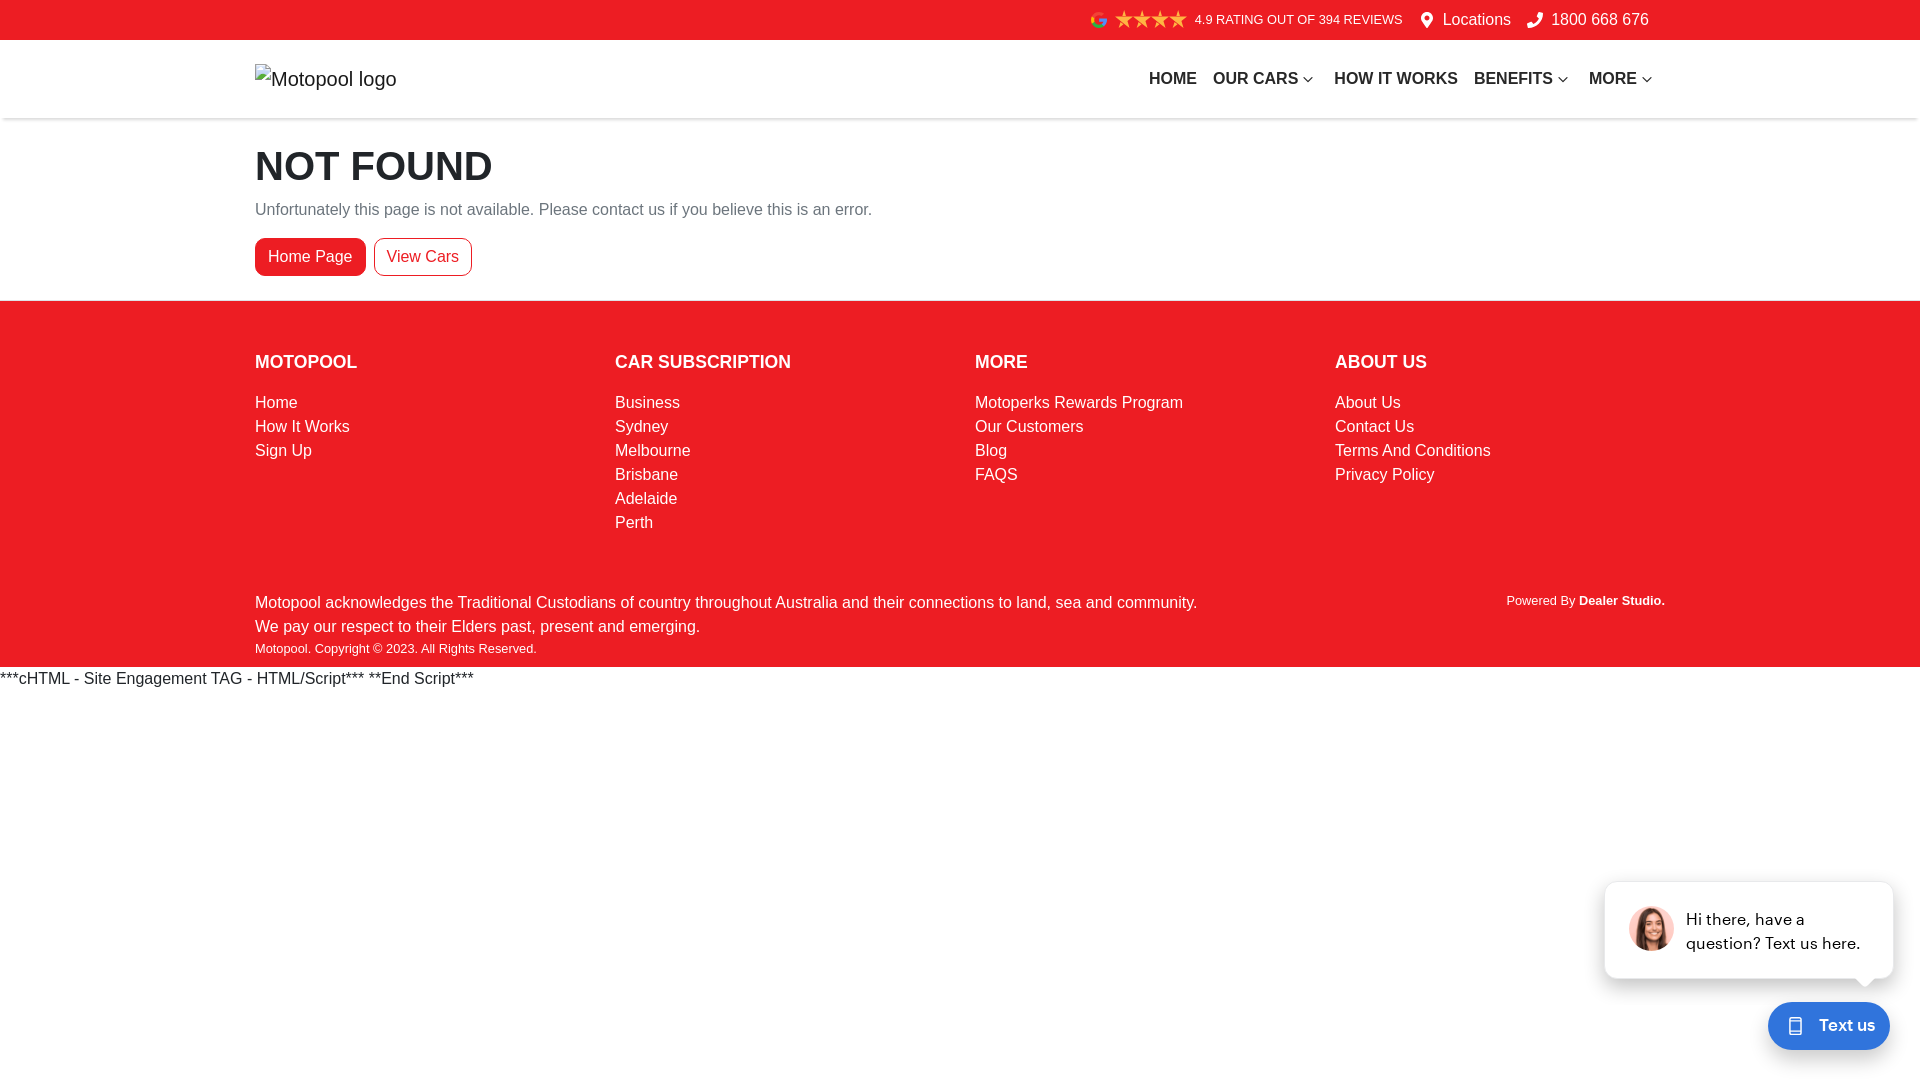  What do you see at coordinates (1622, 600) in the screenshot?
I see `Dealer Studio.` at bounding box center [1622, 600].